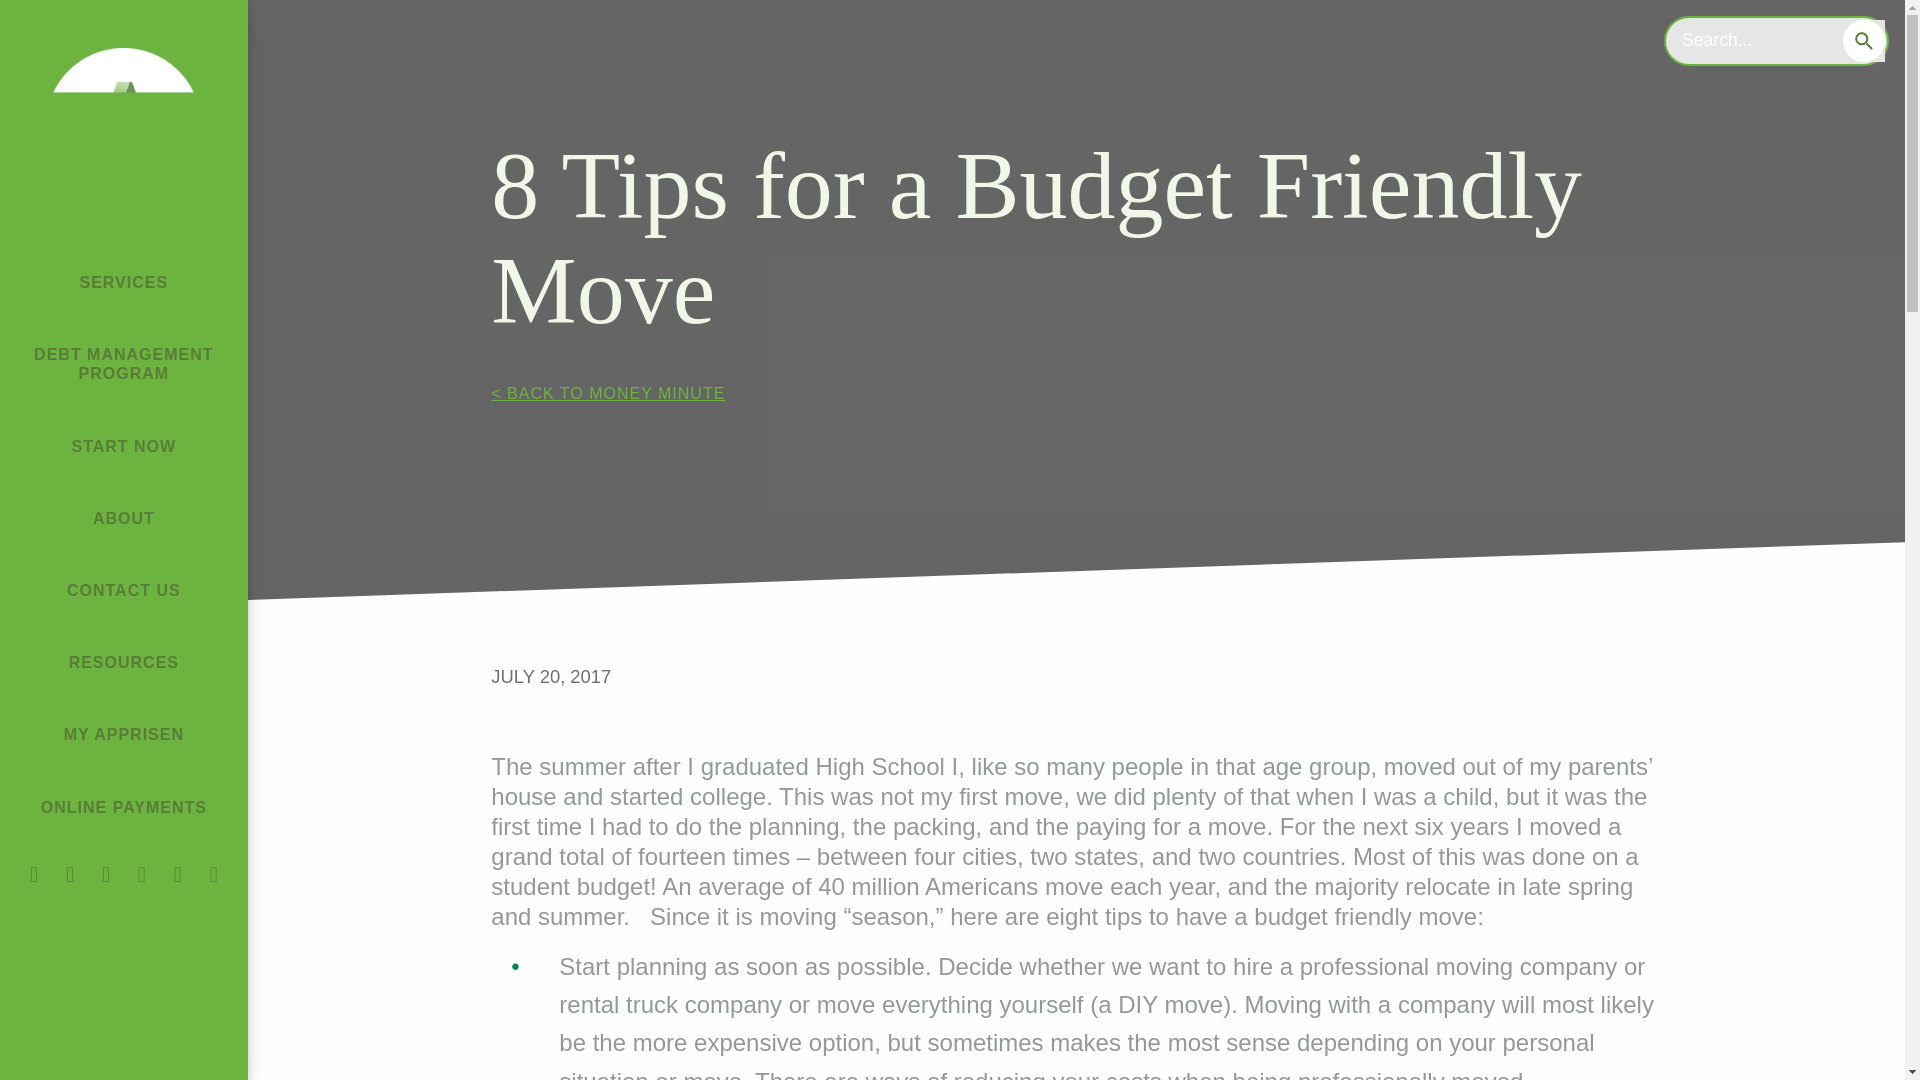 Image resolution: width=1920 pixels, height=1080 pixels. Describe the element at coordinates (124, 504) in the screenshot. I see `ABOUT` at that location.